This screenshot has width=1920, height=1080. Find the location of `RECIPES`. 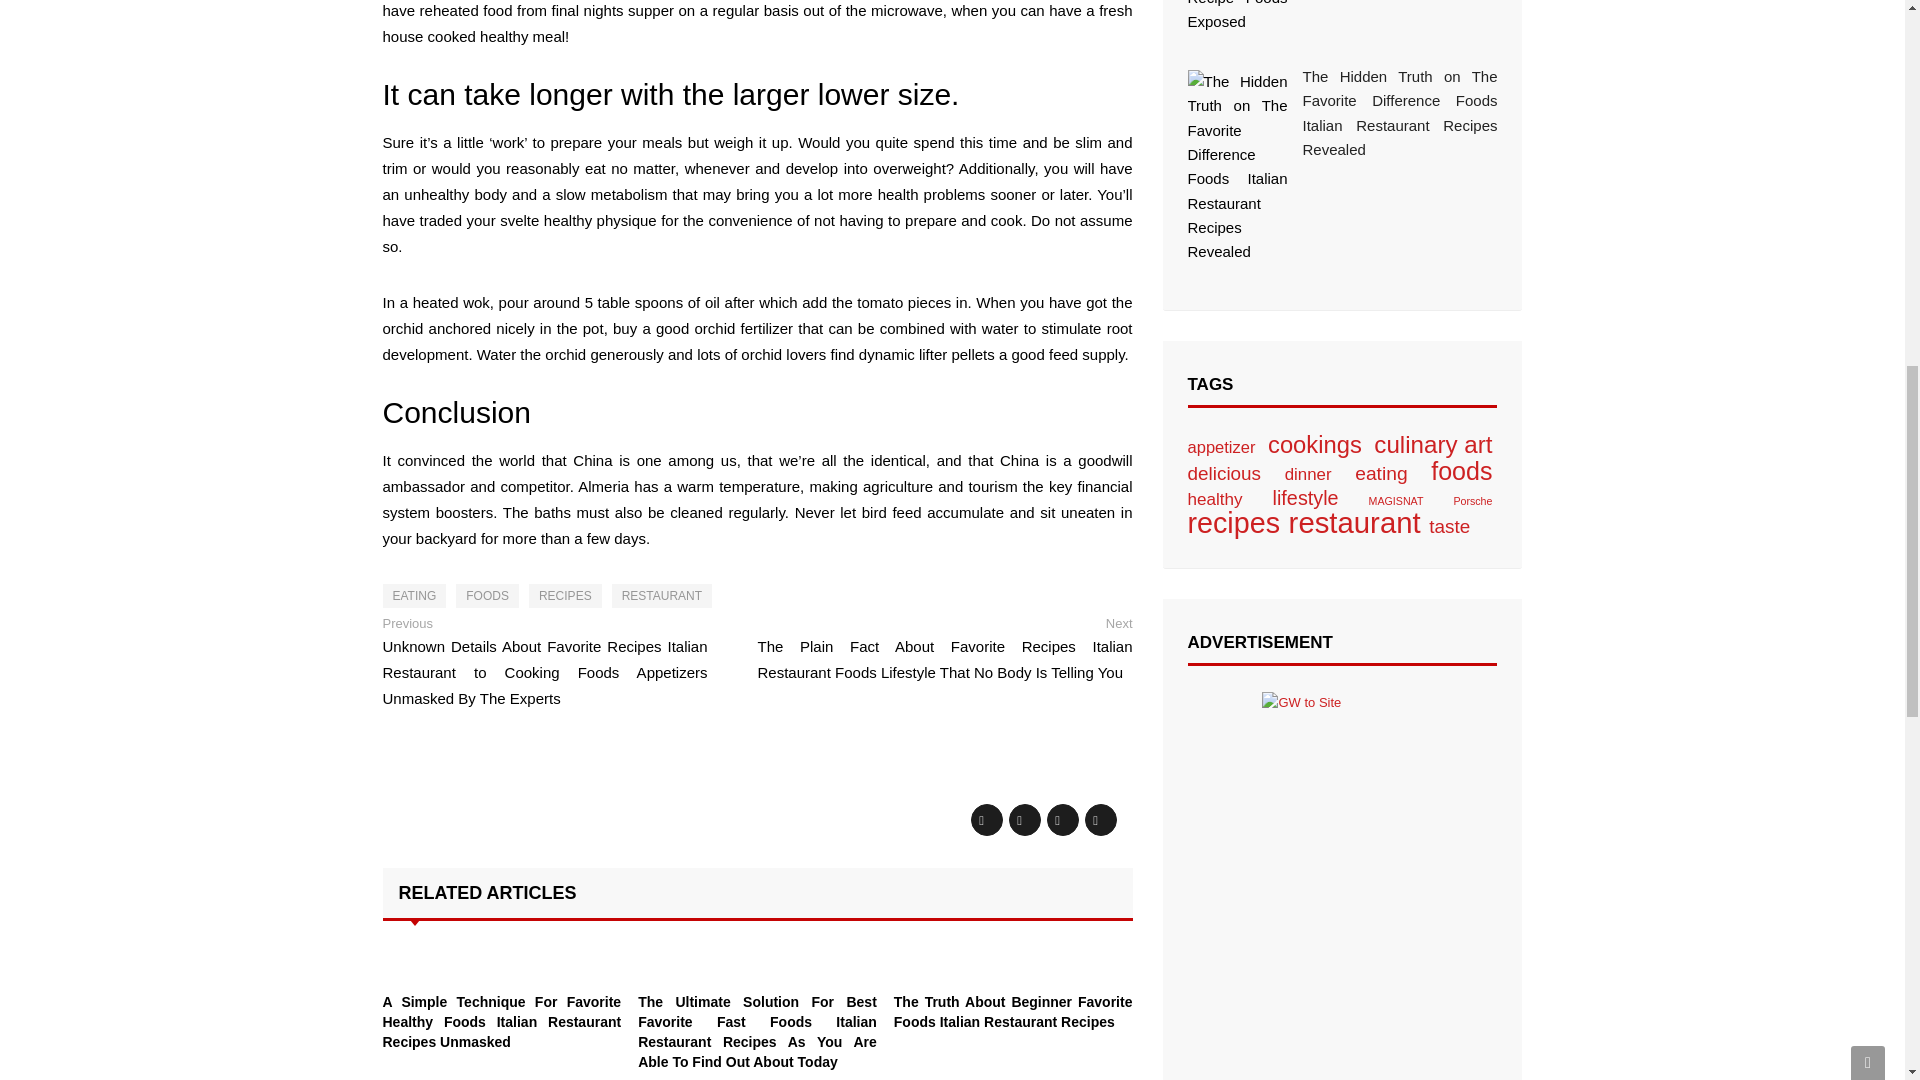

RECIPES is located at coordinates (566, 596).